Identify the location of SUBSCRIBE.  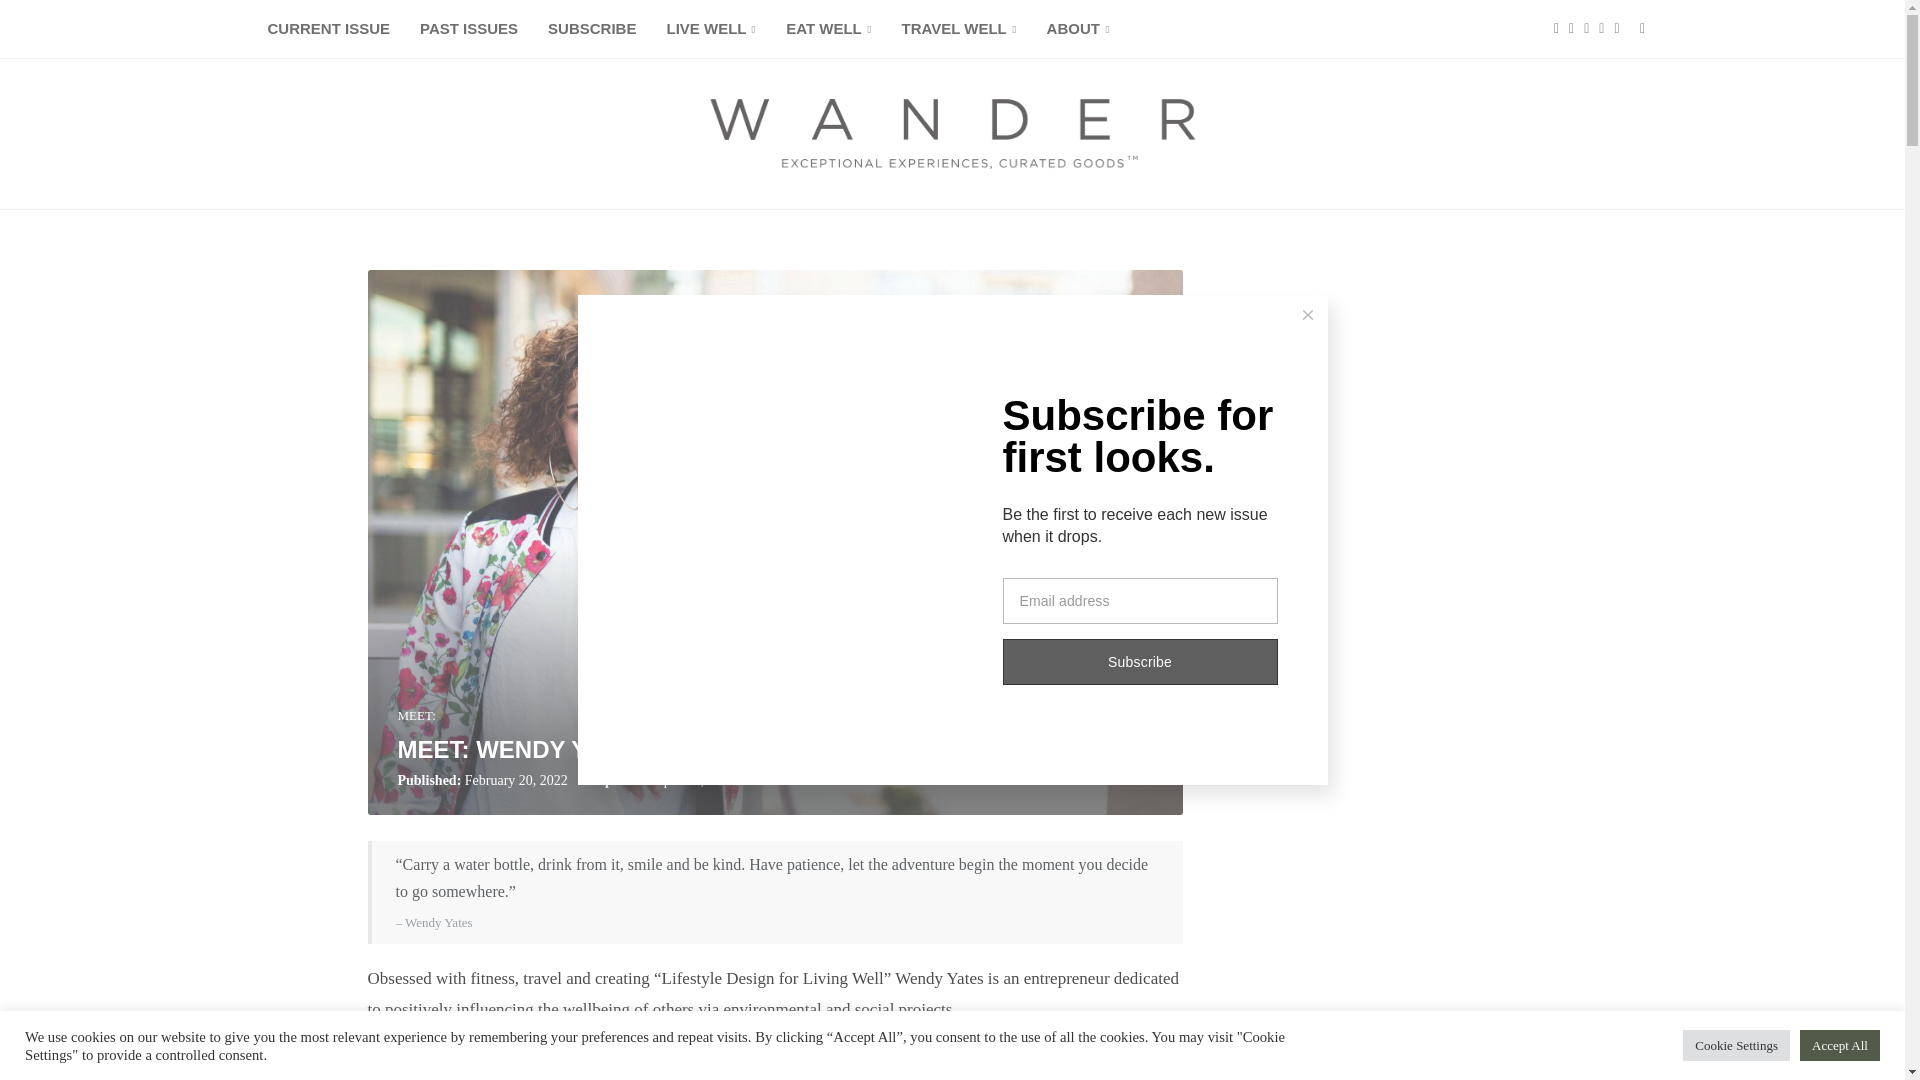
(592, 30).